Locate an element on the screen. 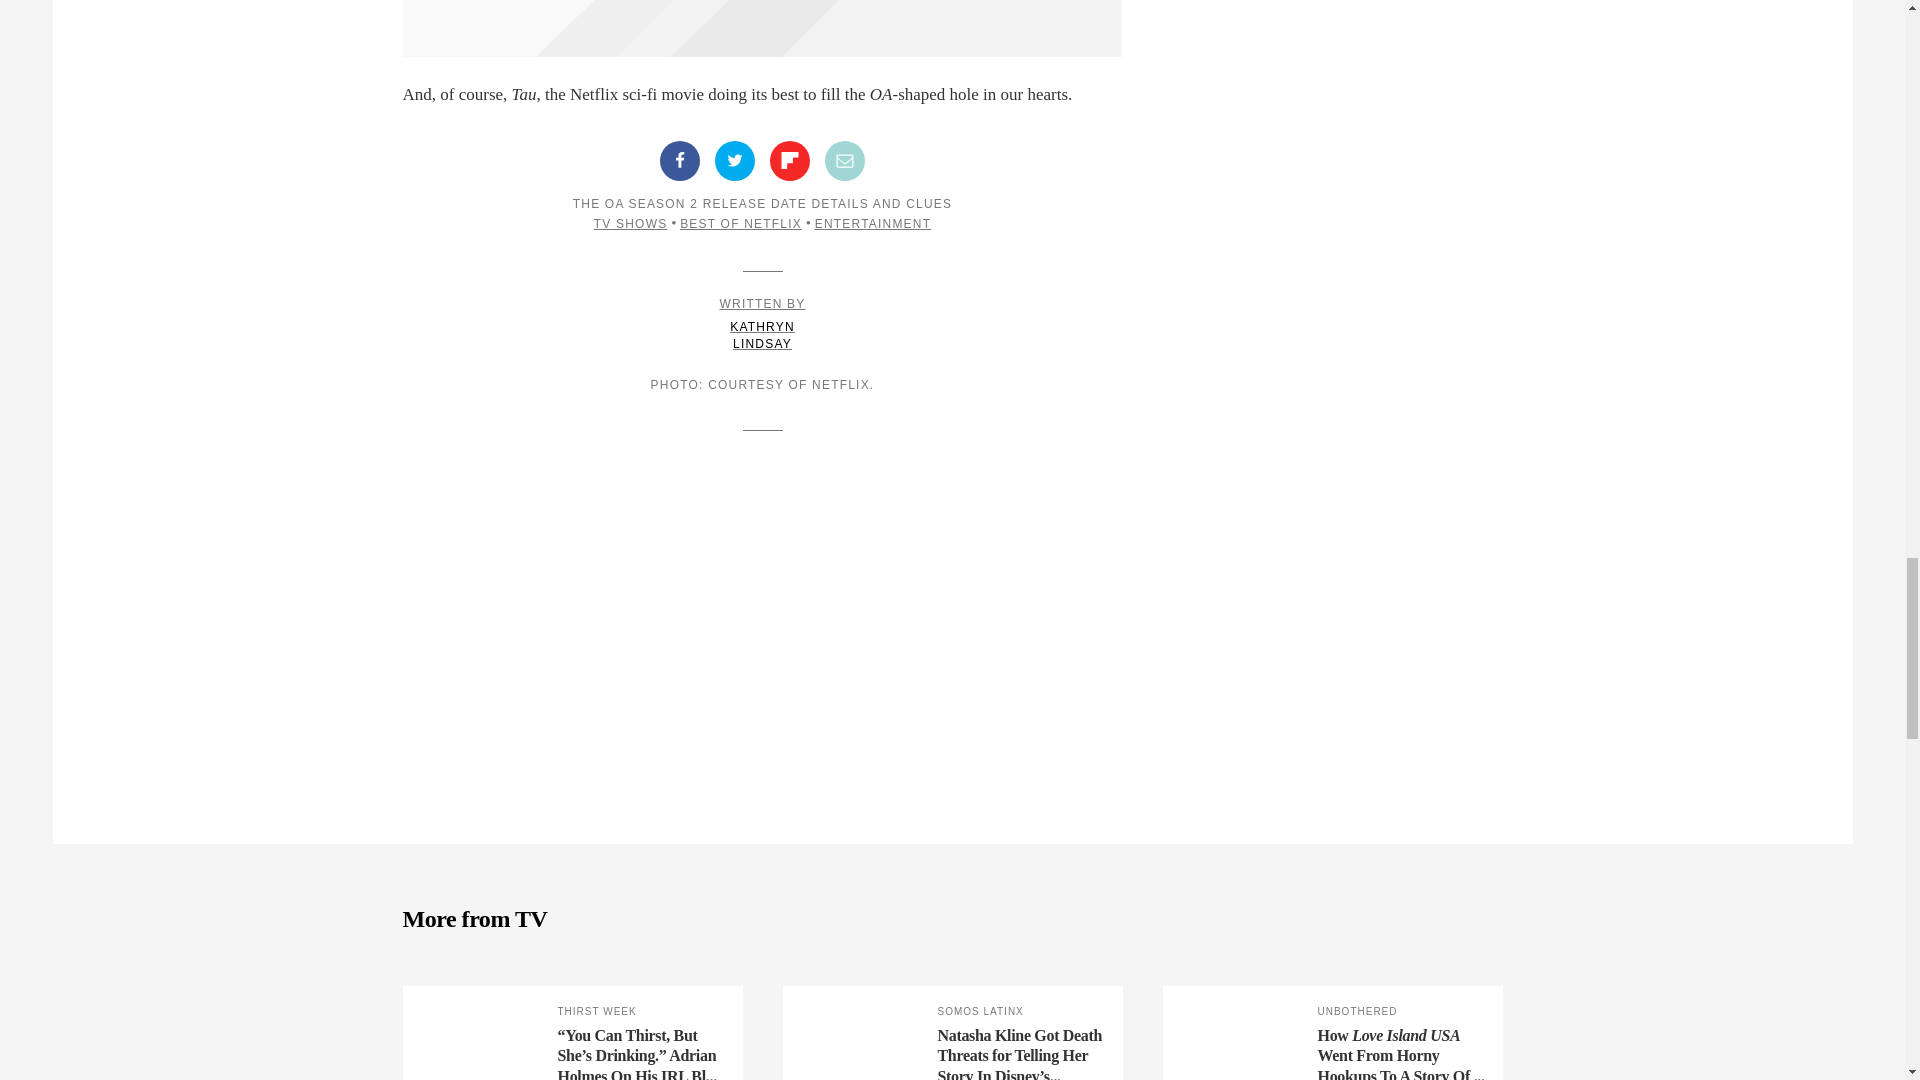 The height and width of the screenshot is (1080, 1920). BEST OF NETFLIX is located at coordinates (740, 224).